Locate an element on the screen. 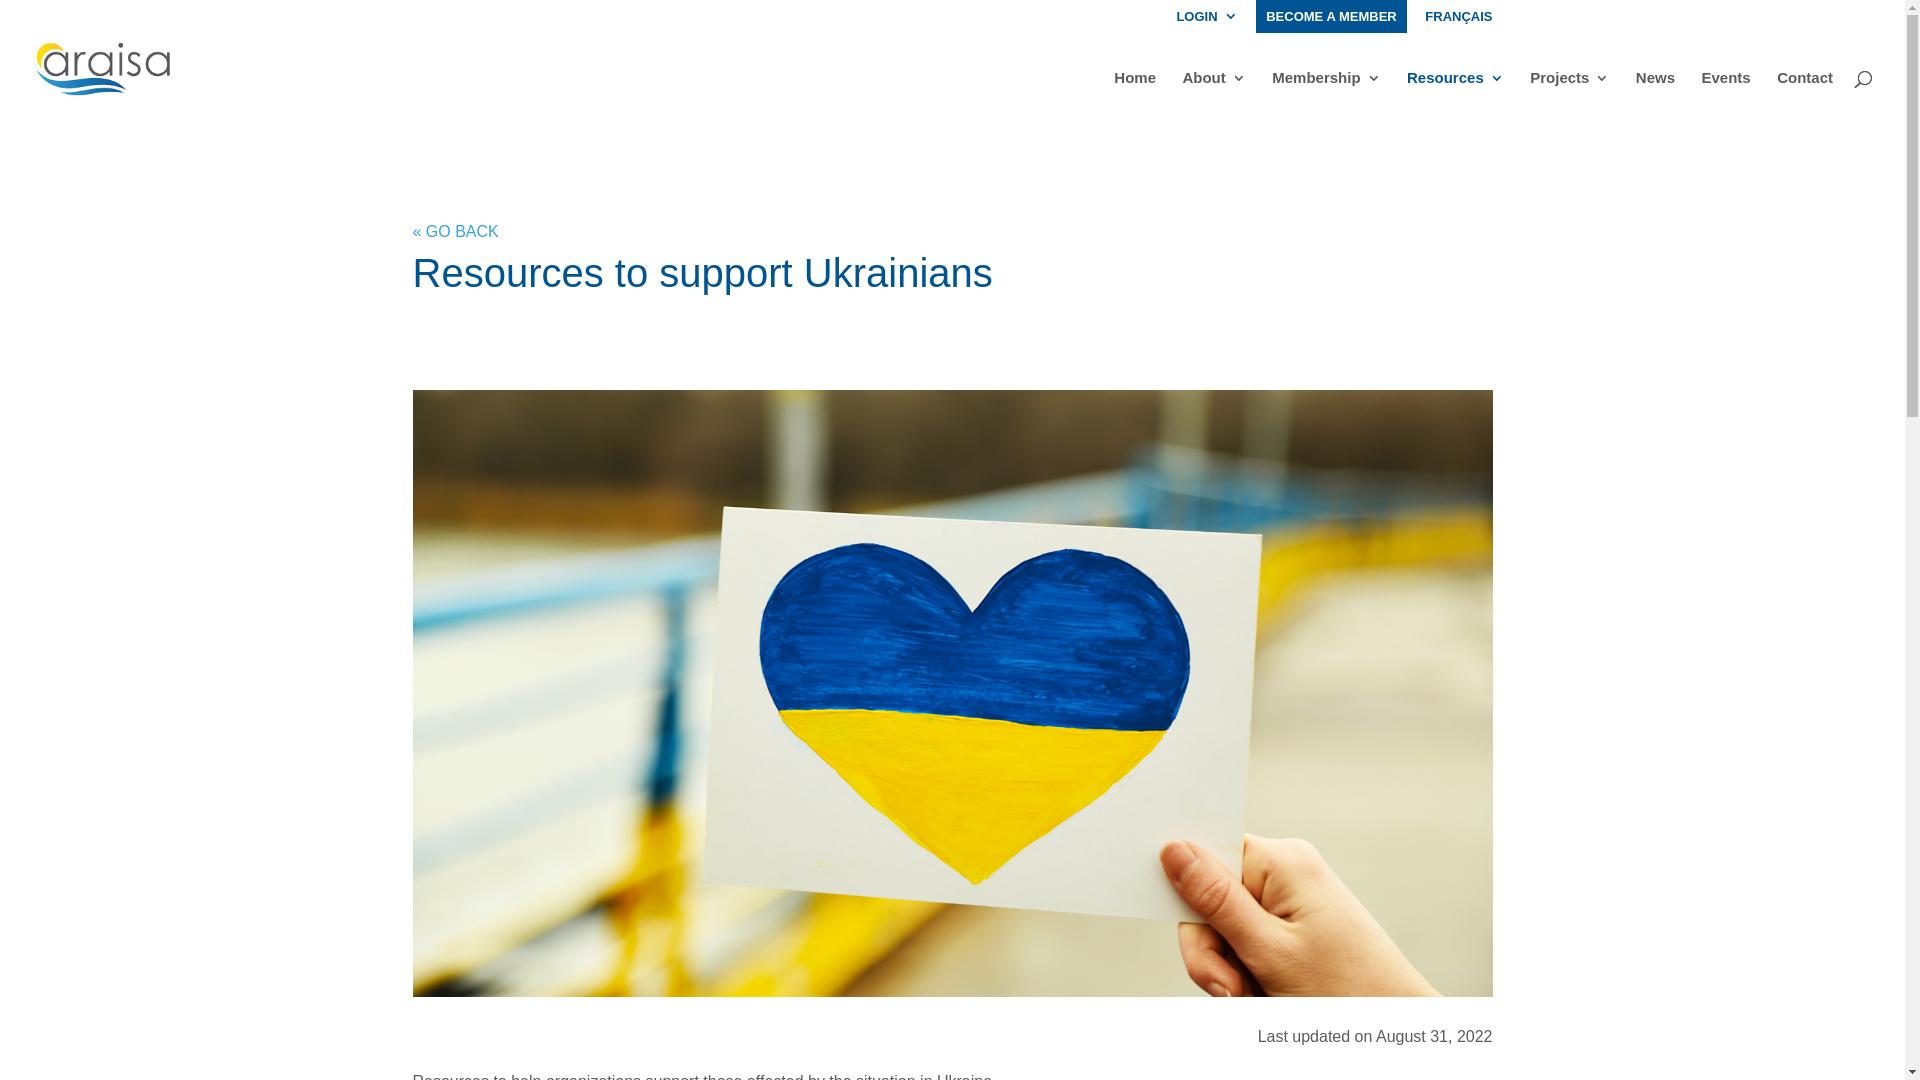  Membership is located at coordinates (1326, 88).